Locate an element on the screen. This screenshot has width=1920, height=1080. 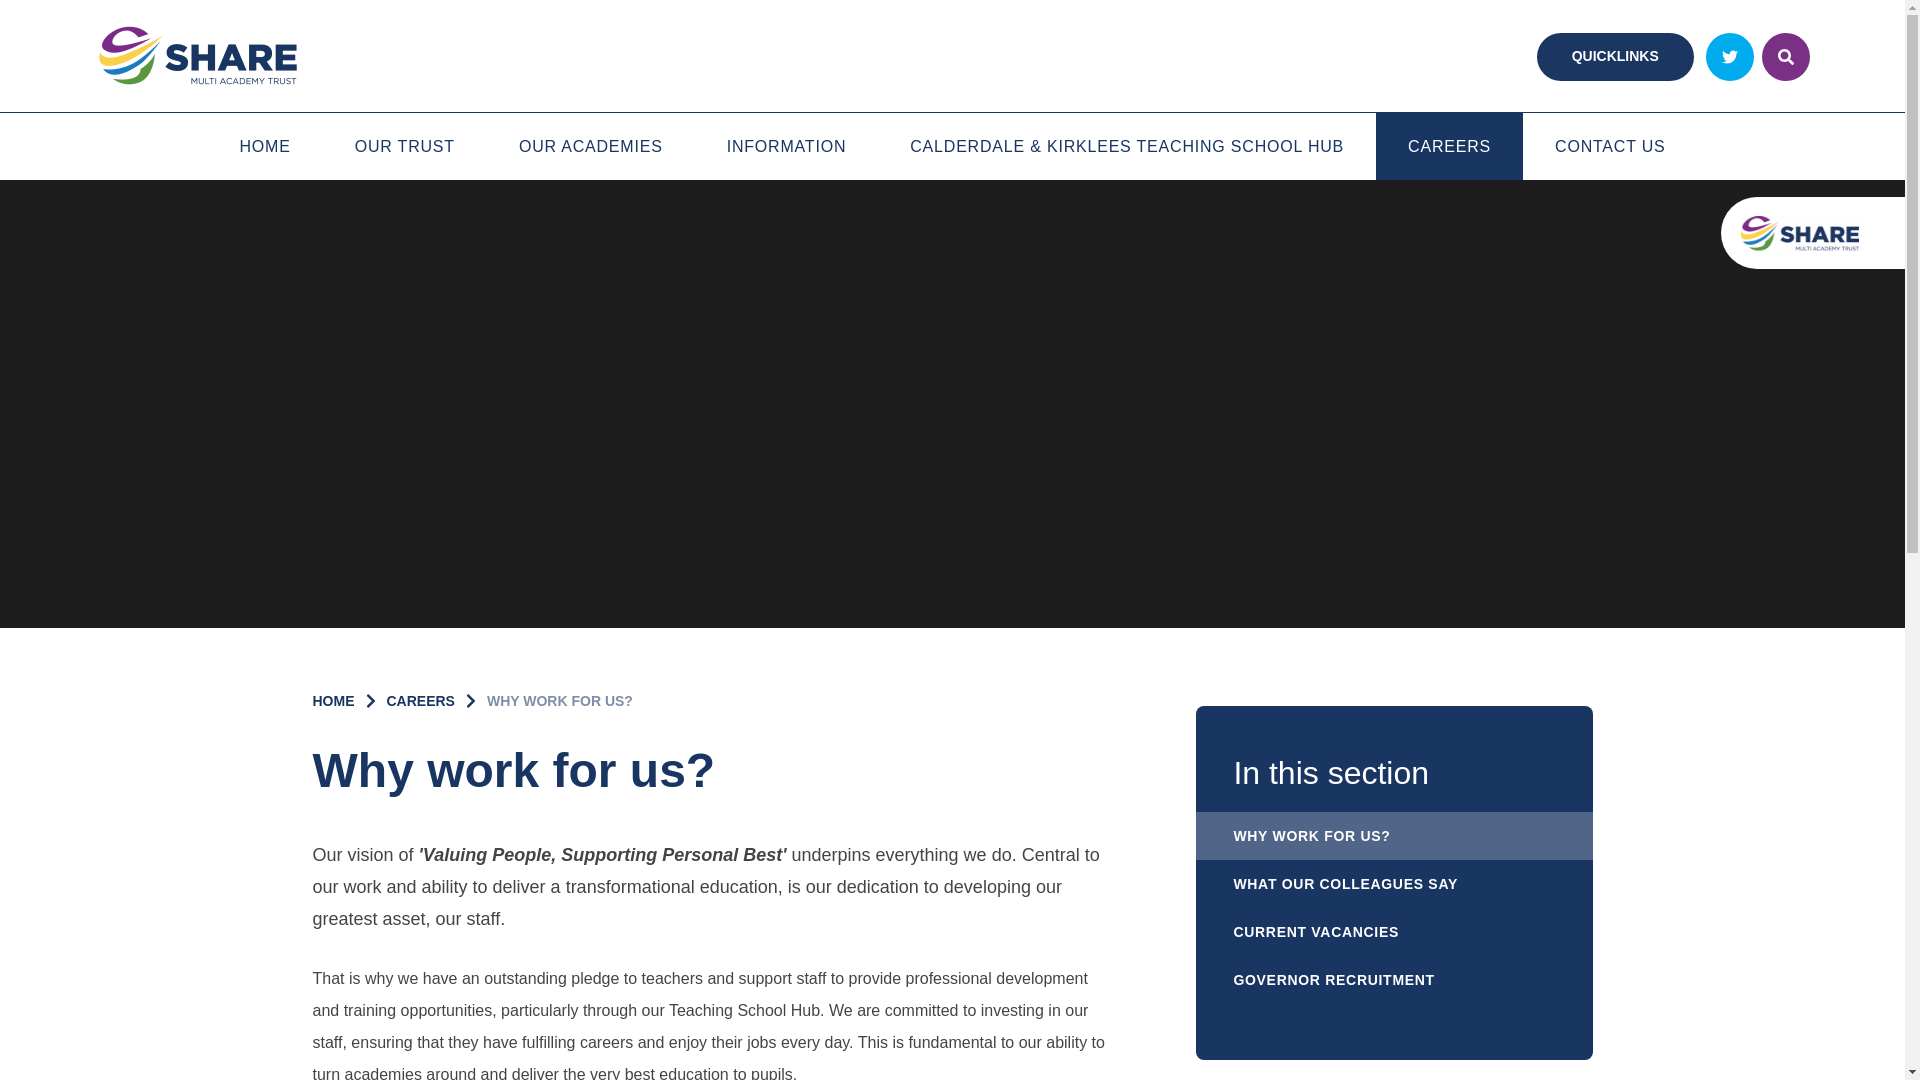
OUR ACADEMIES is located at coordinates (591, 146).